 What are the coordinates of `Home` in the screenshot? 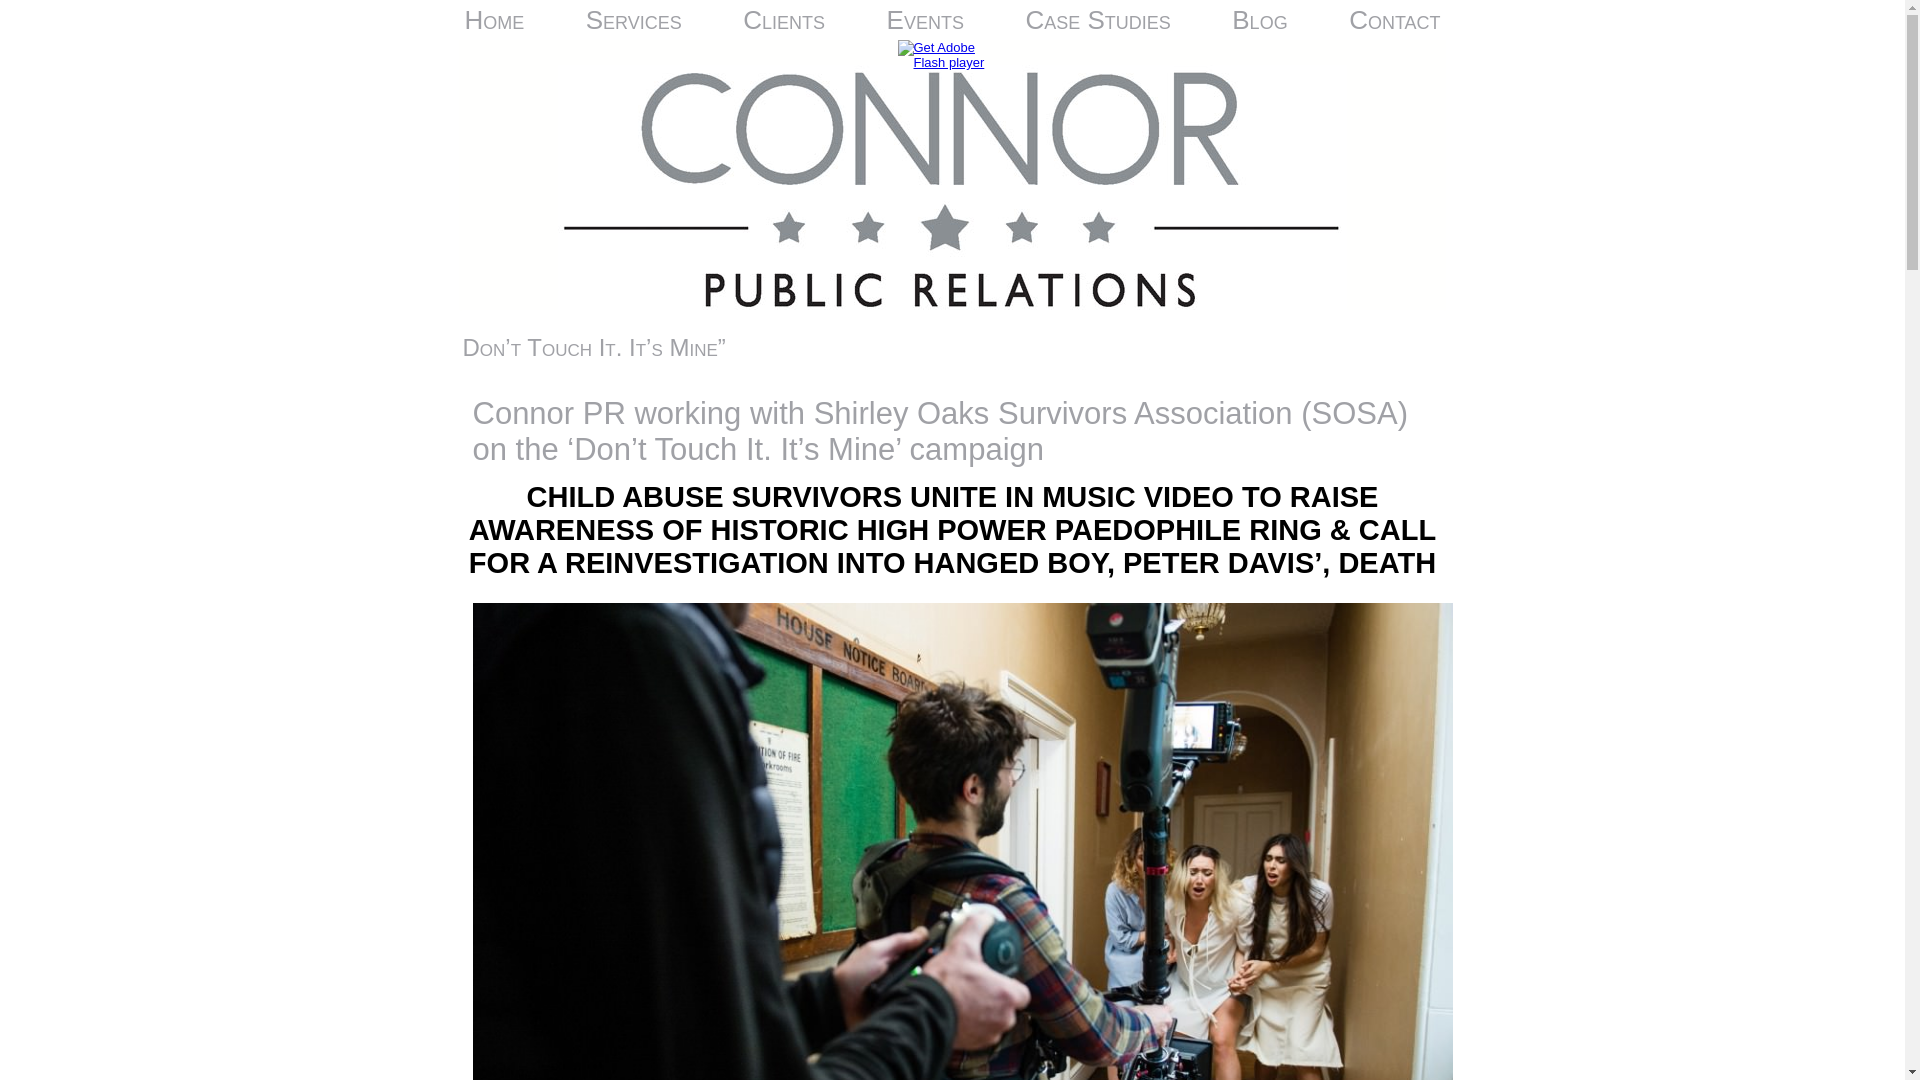 It's located at (493, 20).